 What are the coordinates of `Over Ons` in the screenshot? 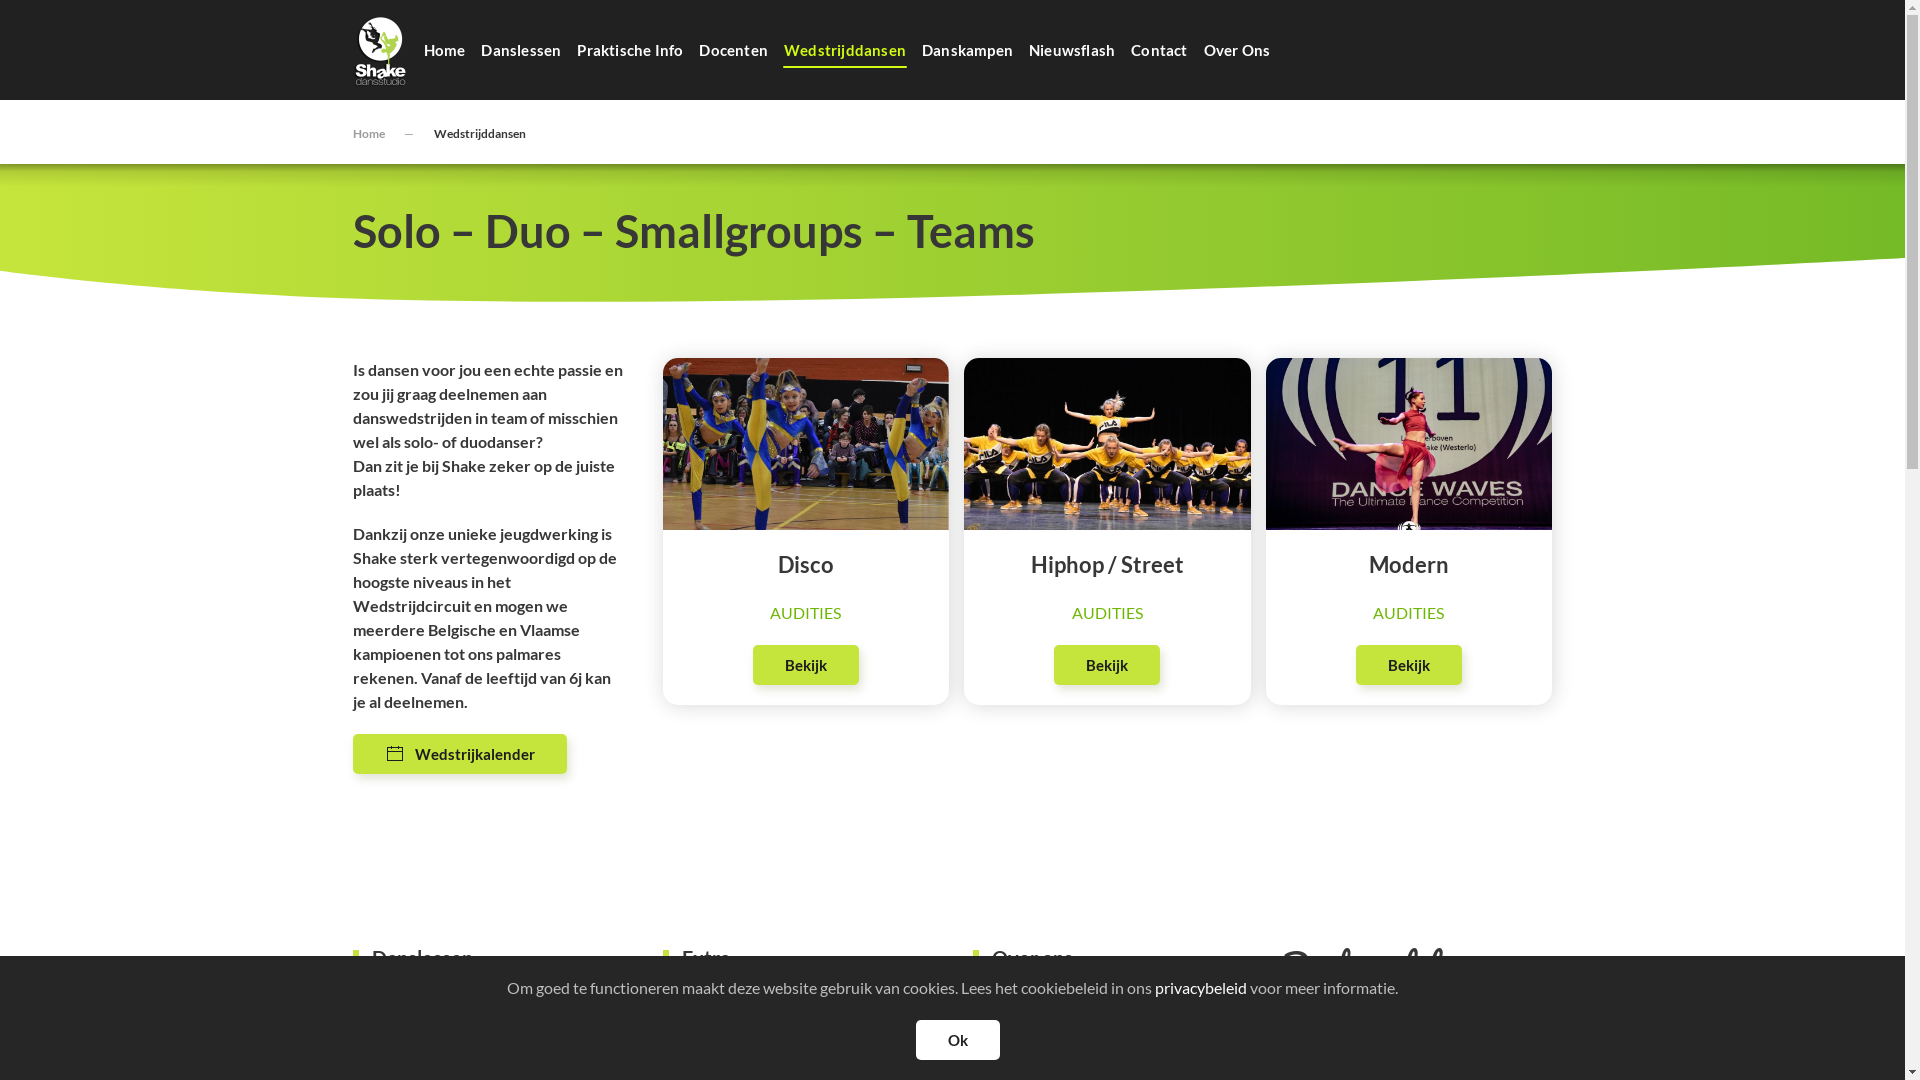 It's located at (1238, 50).